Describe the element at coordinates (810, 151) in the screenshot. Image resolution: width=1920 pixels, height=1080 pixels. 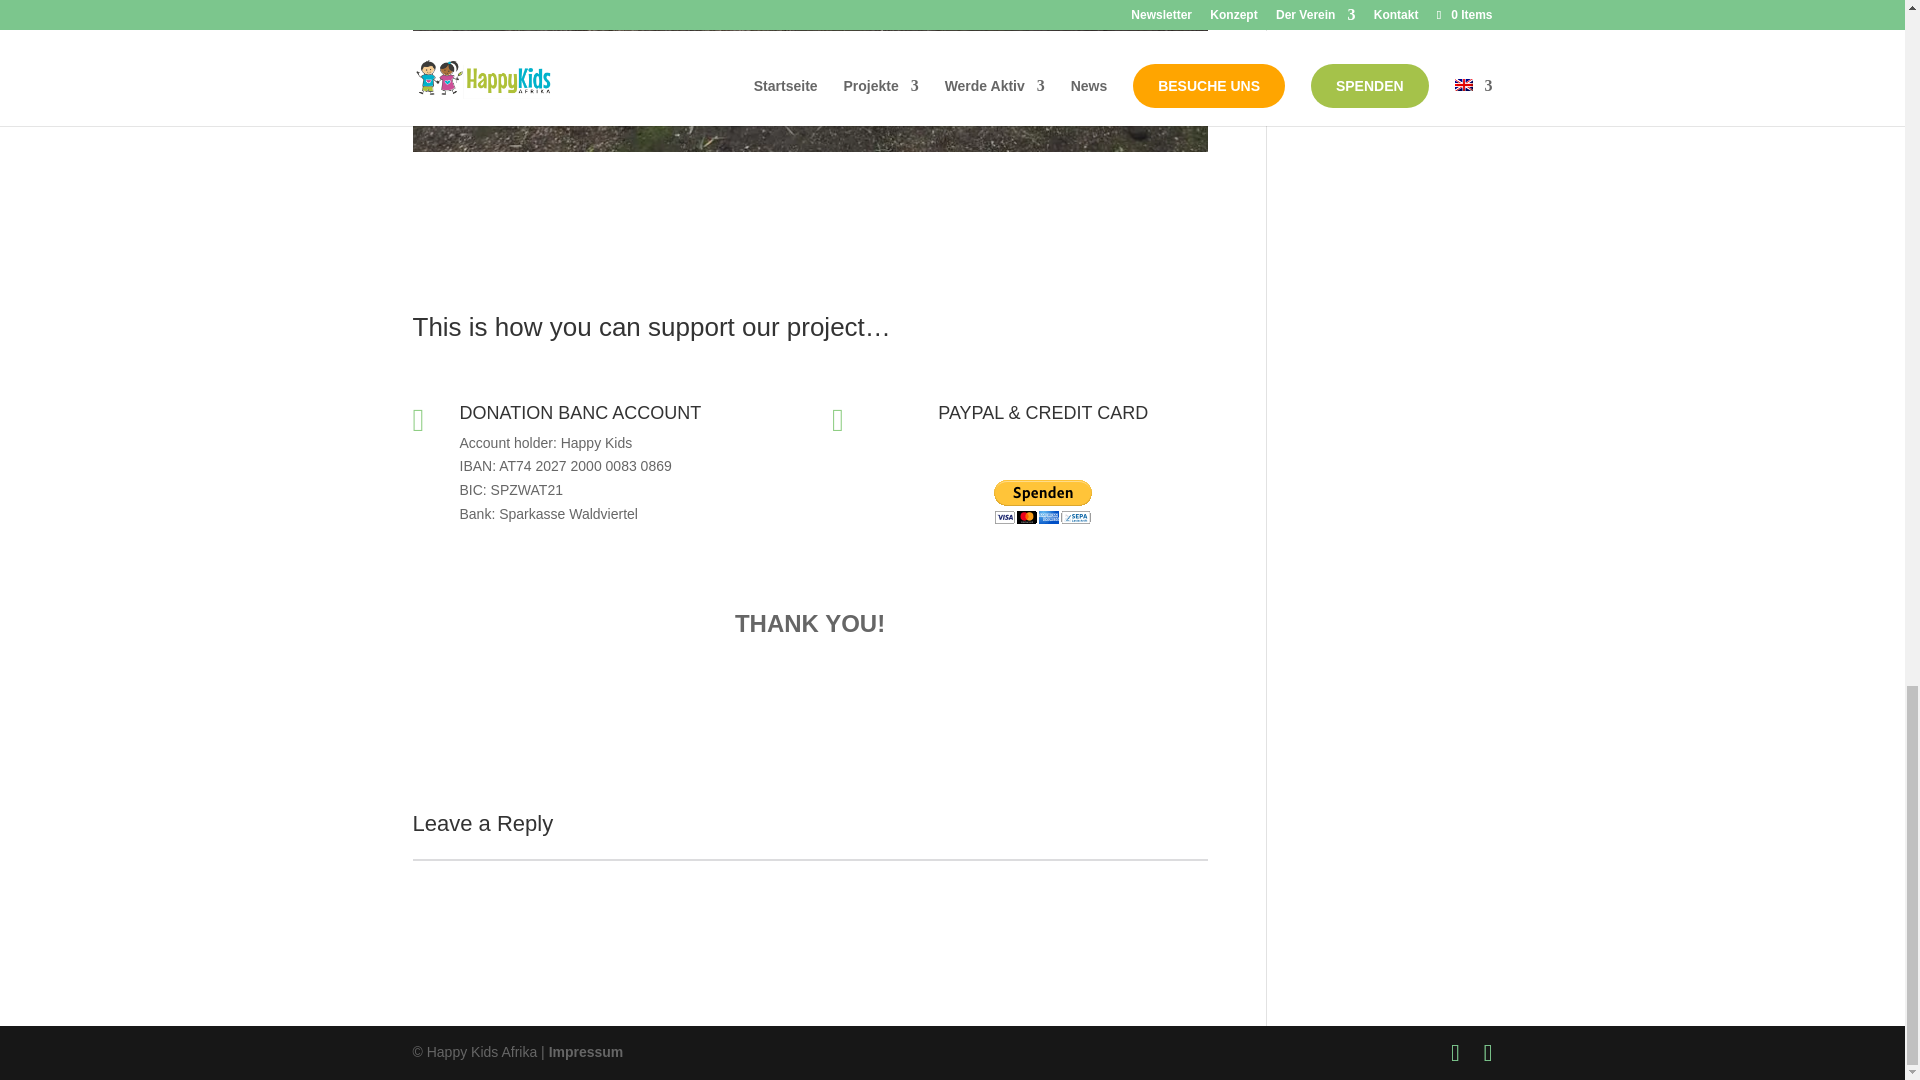
I see `PHOTO-2020-04-11-17-49-51` at that location.